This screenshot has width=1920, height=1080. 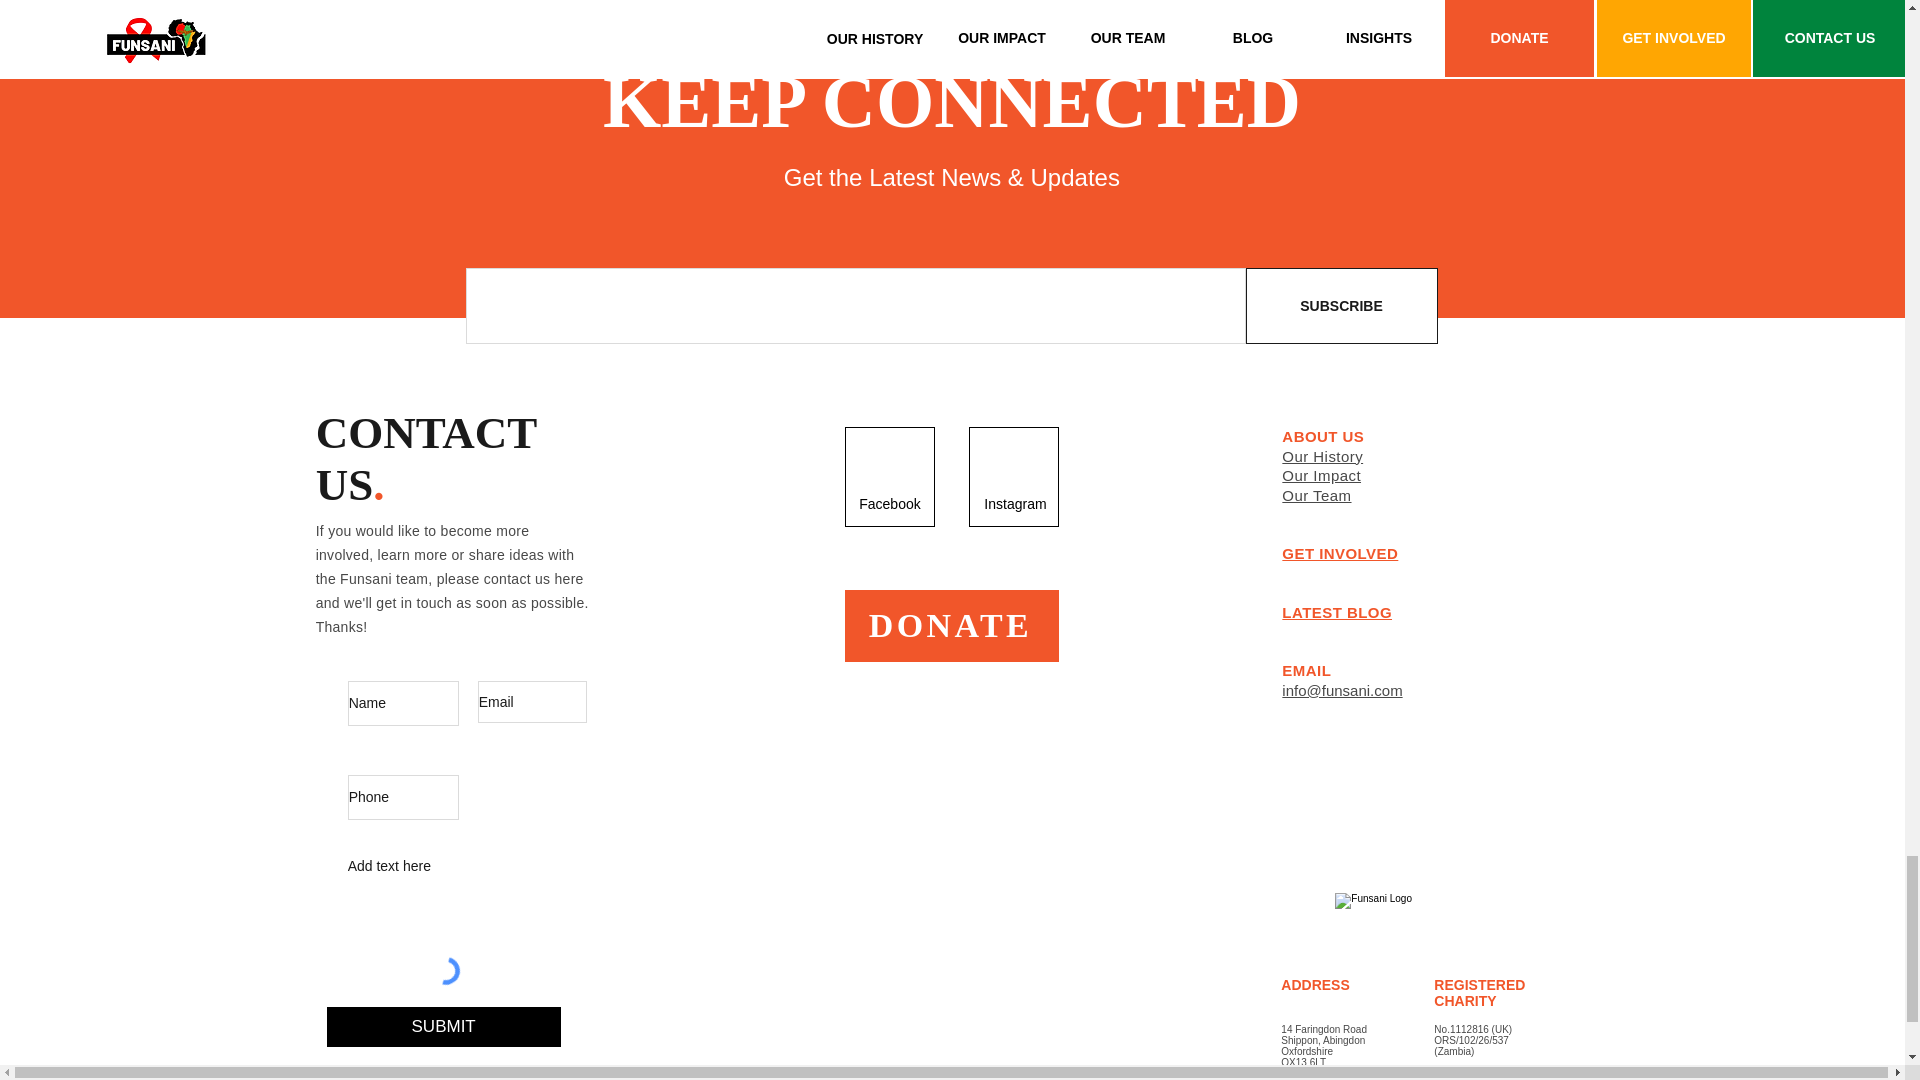 I want to click on SUBMIT, so click(x=443, y=1026).